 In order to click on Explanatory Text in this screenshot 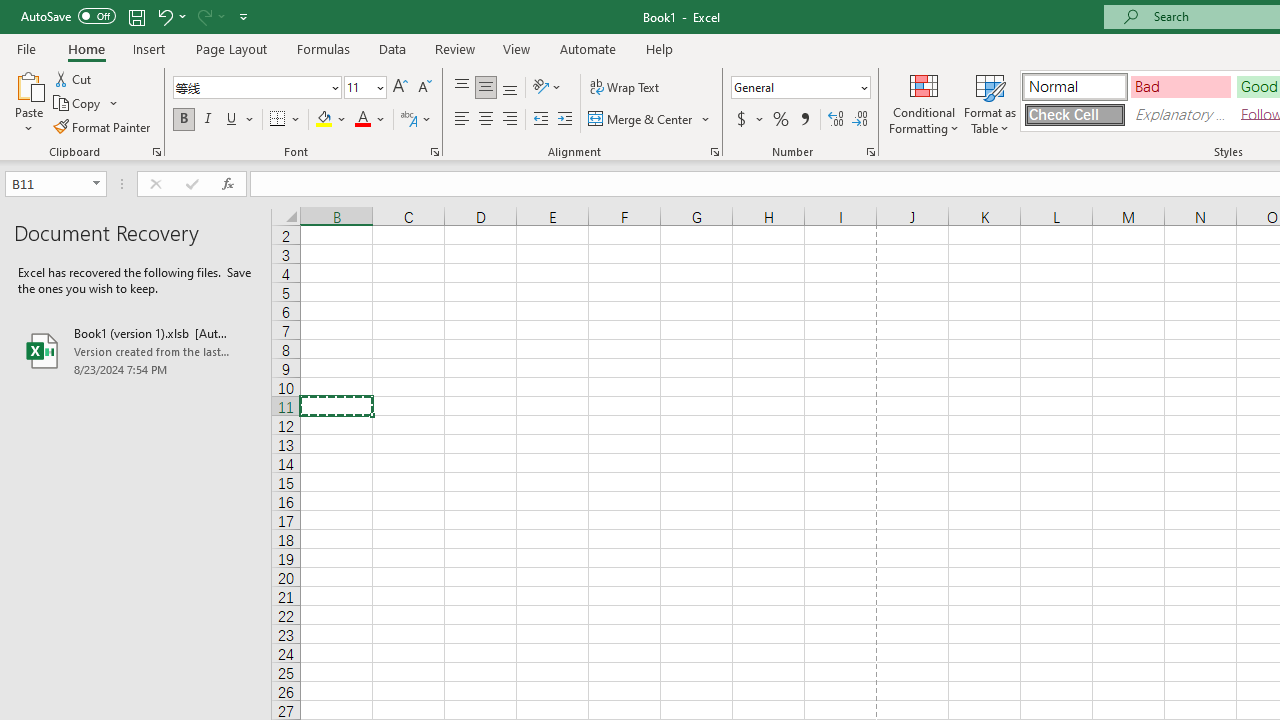, I will do `click(1180, 114)`.